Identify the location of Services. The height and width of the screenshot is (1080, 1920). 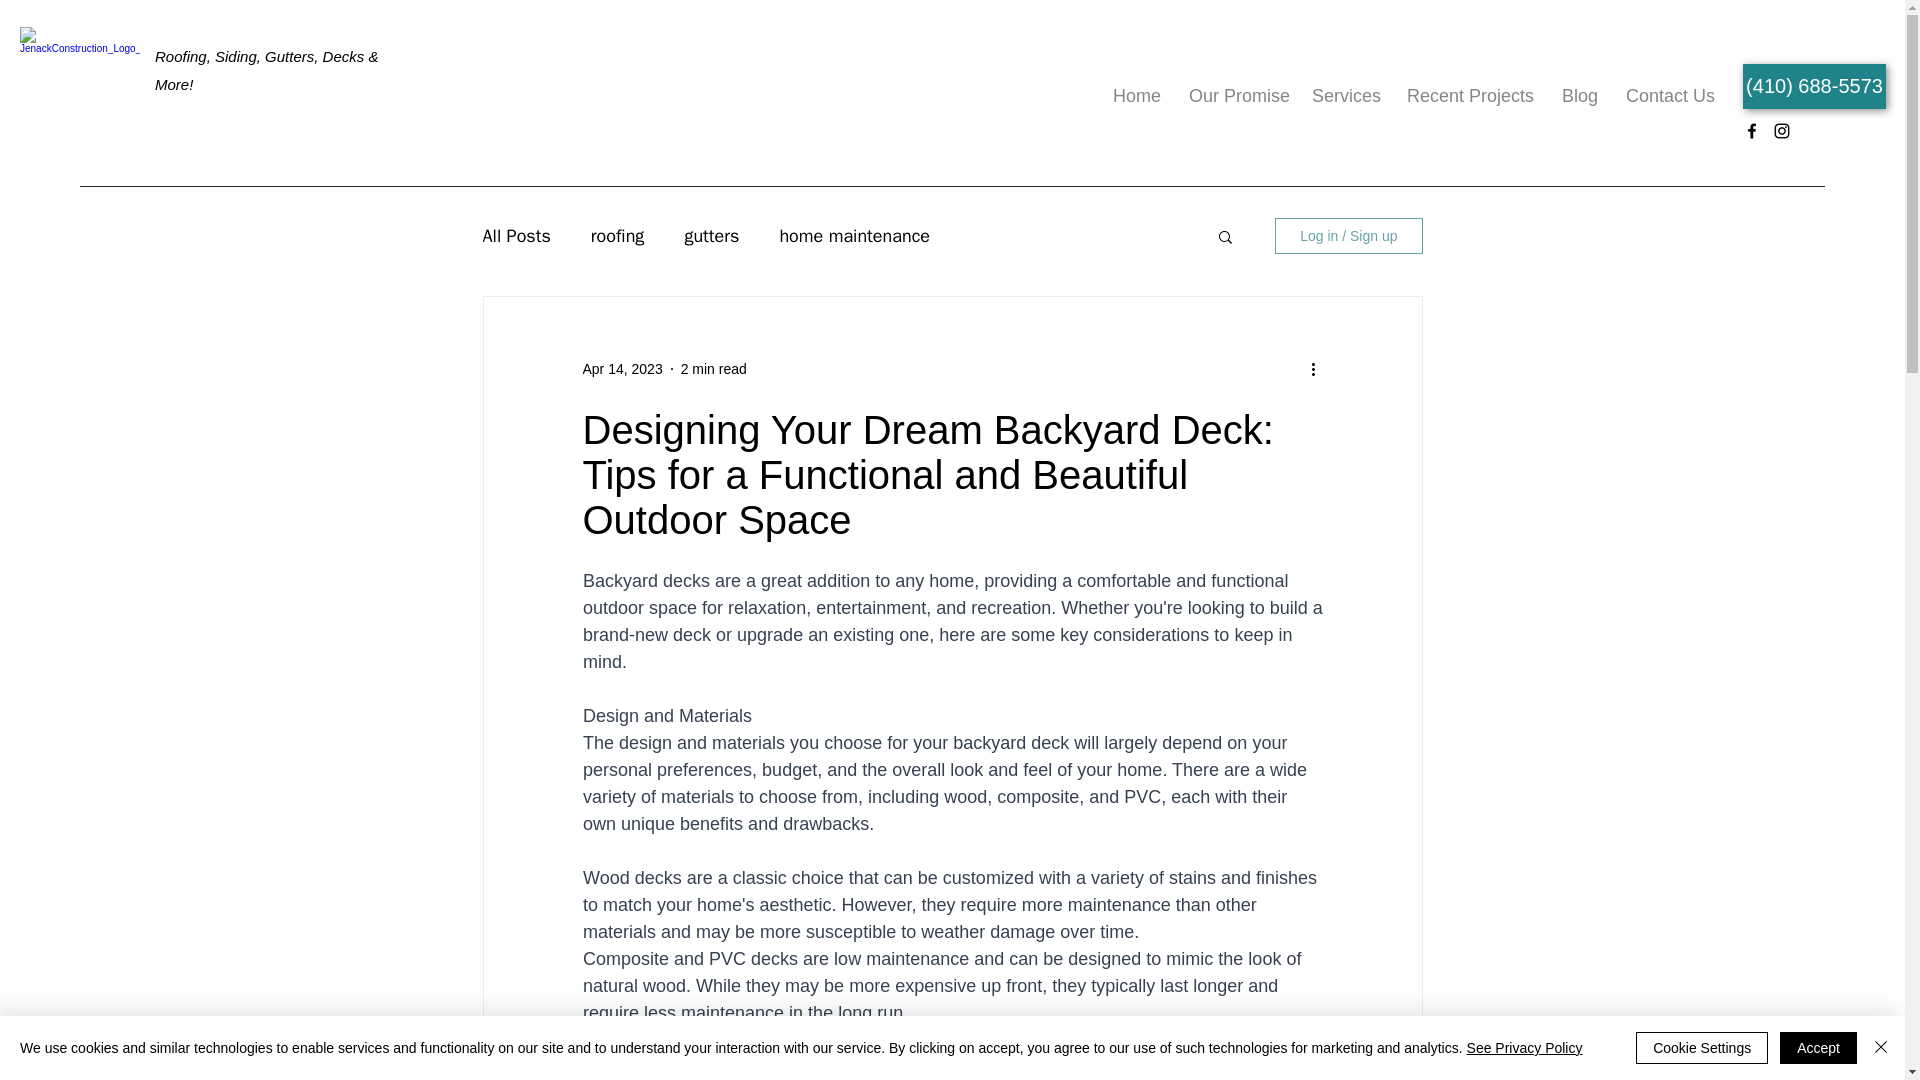
(1344, 86).